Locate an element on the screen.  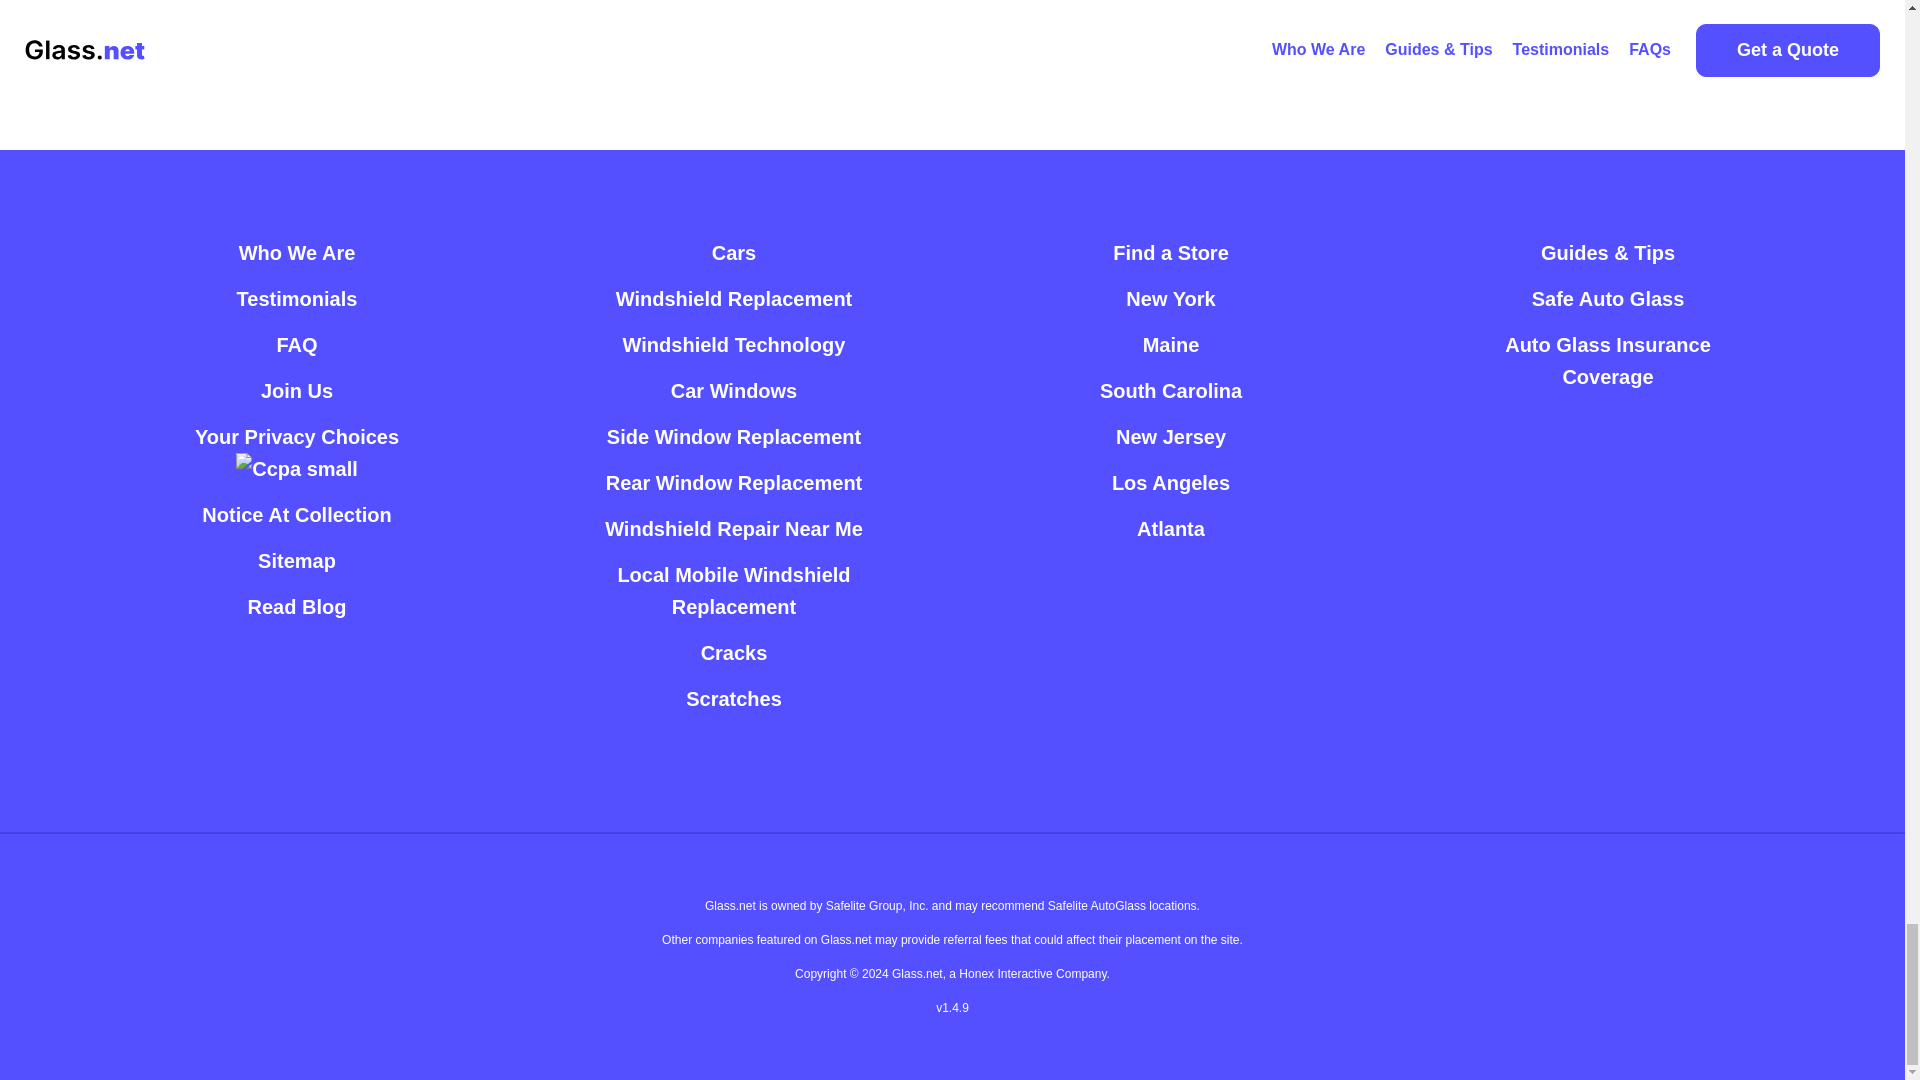
Scratches is located at coordinates (733, 699).